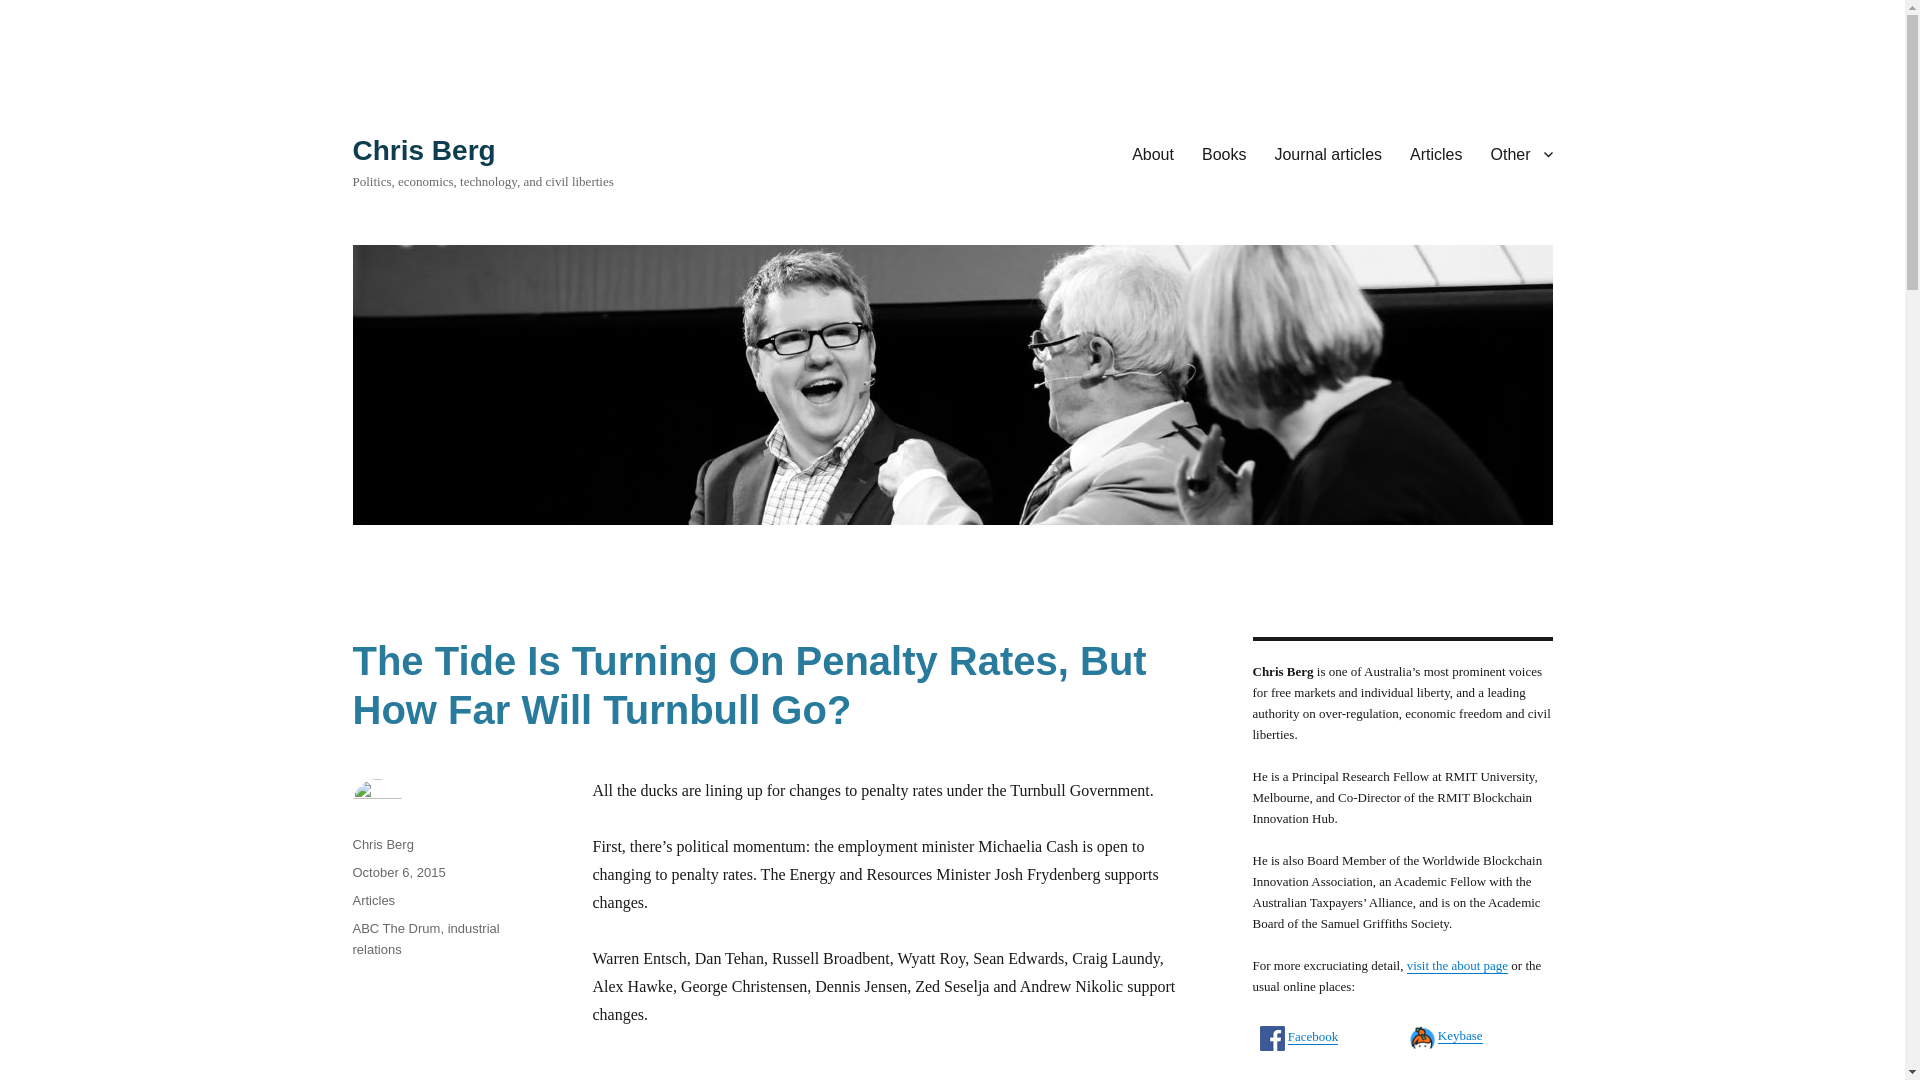 The height and width of the screenshot is (1080, 1920). What do you see at coordinates (1521, 153) in the screenshot?
I see `Other` at bounding box center [1521, 153].